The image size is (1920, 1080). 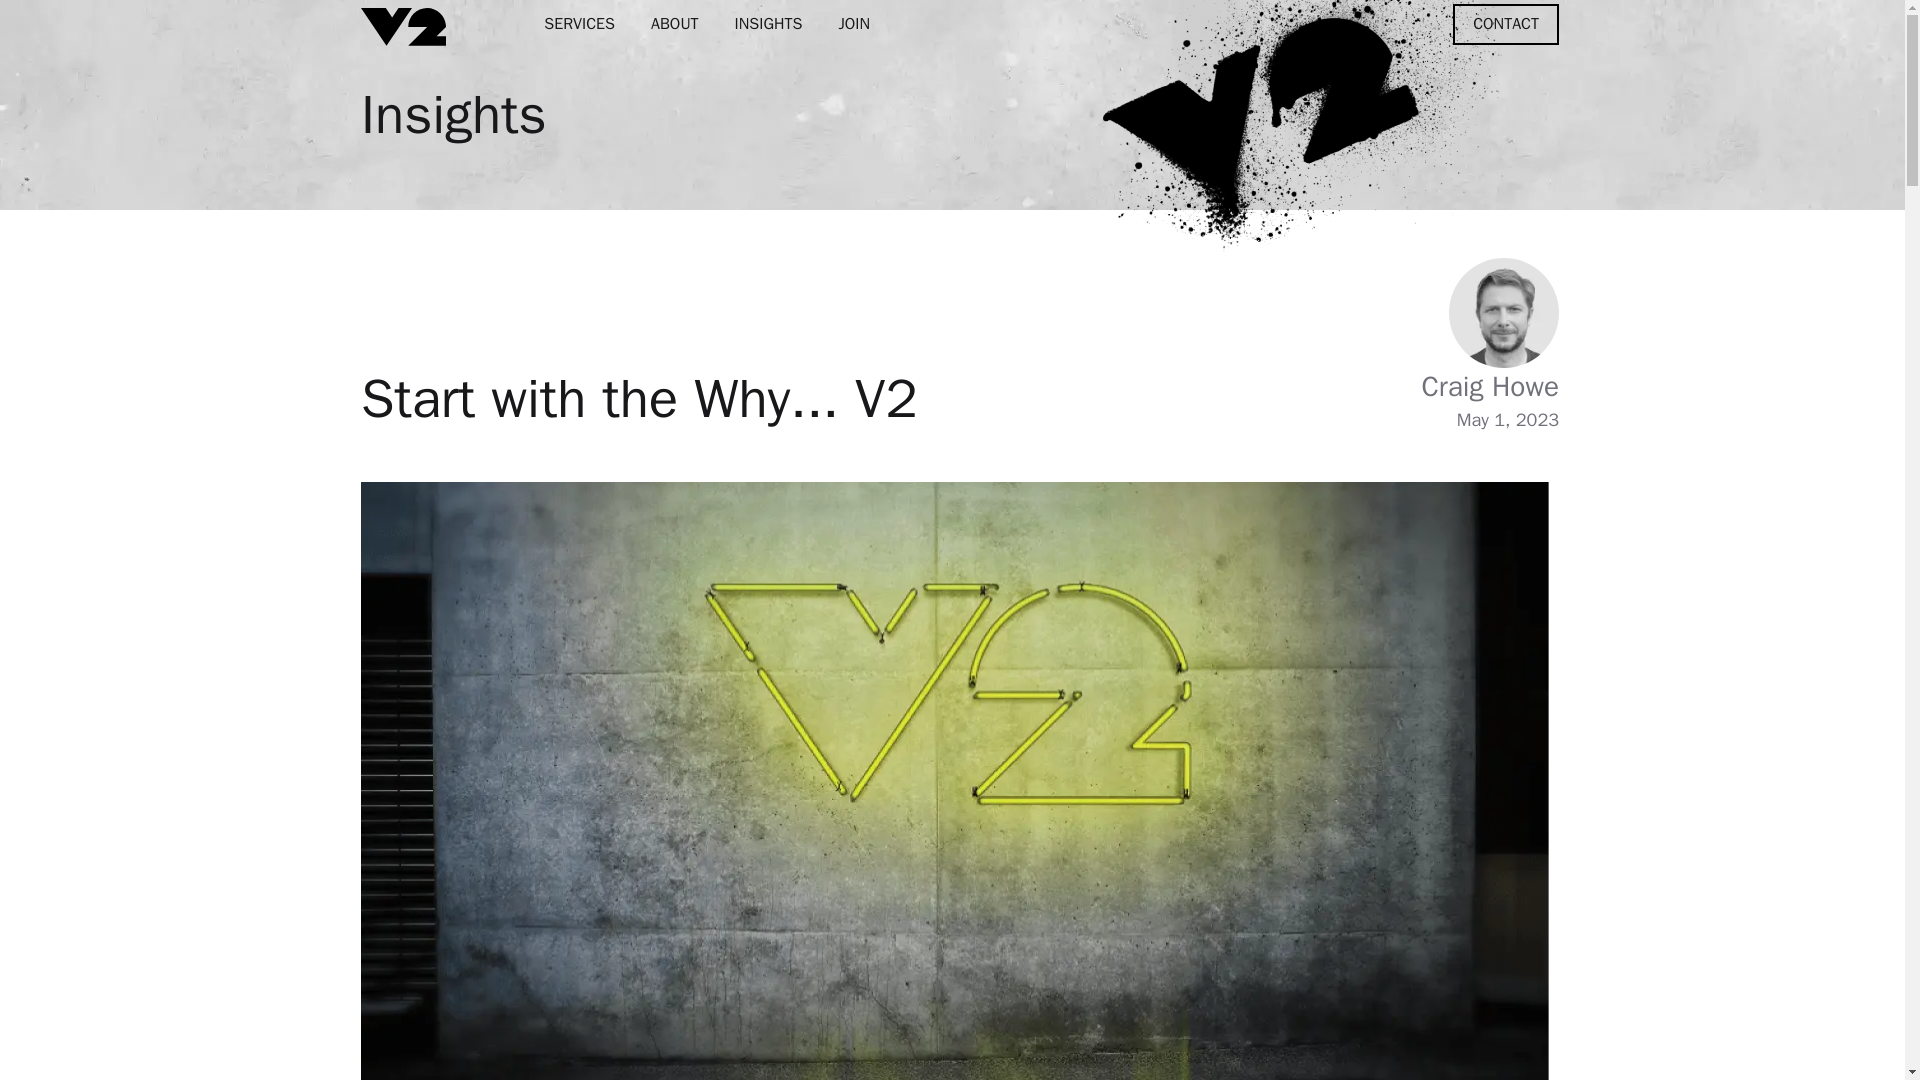 What do you see at coordinates (454, 114) in the screenshot?
I see `Insights` at bounding box center [454, 114].